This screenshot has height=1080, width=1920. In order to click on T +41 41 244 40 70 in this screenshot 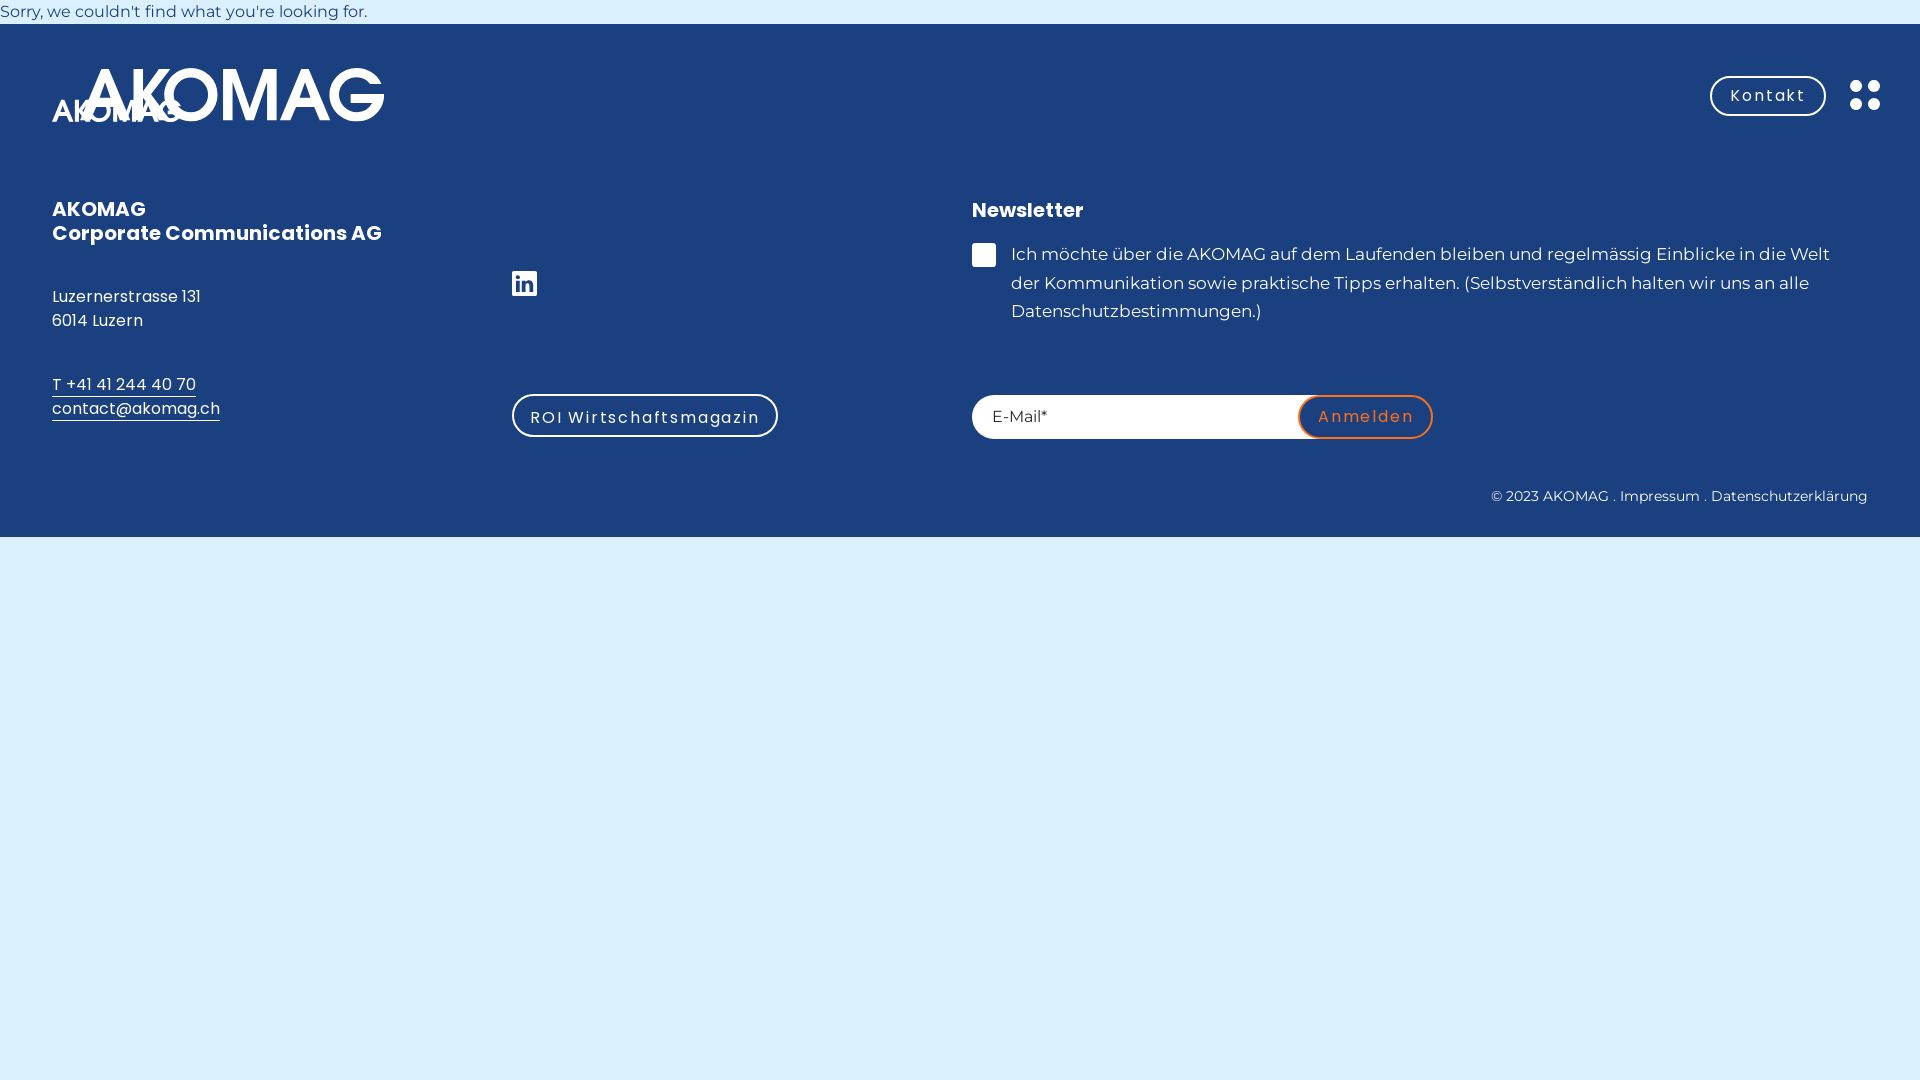, I will do `click(124, 385)`.